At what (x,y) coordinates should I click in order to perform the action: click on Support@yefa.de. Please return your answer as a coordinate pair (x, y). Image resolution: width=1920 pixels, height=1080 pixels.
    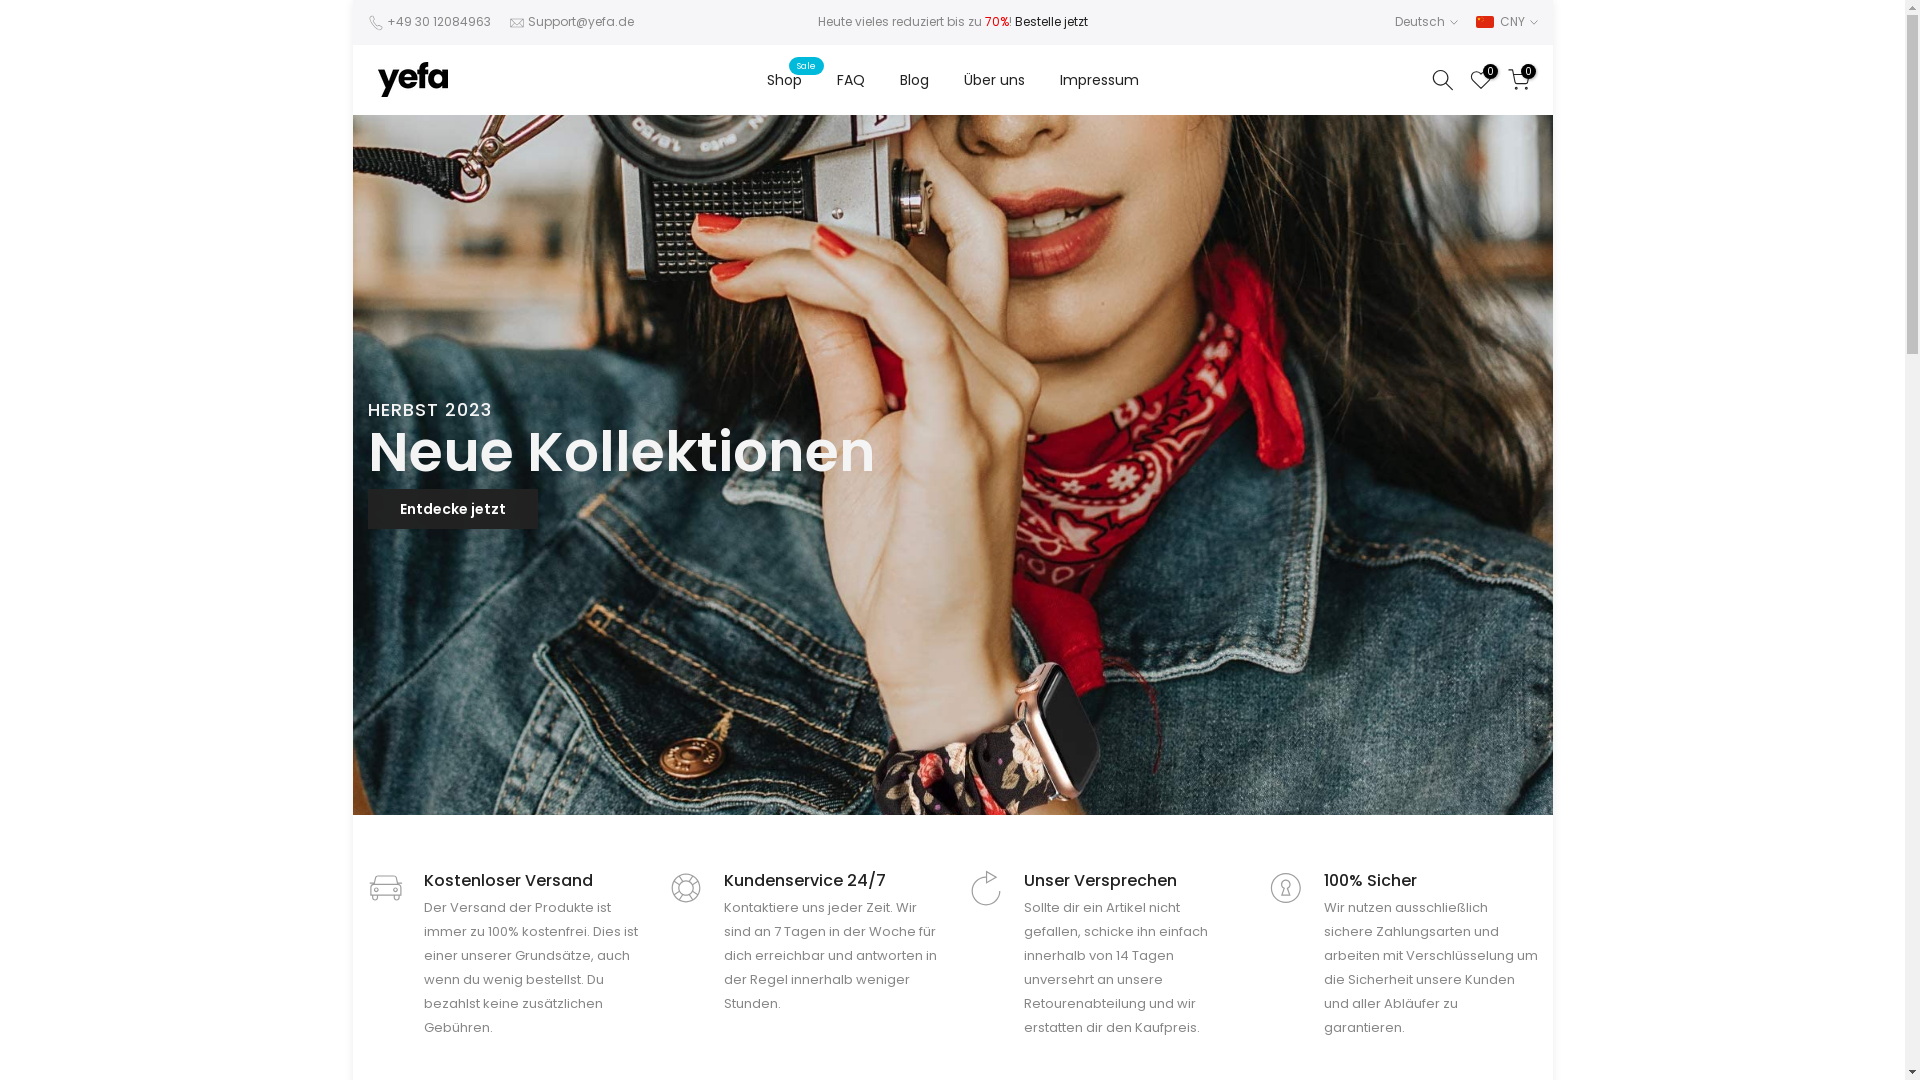
    Looking at the image, I should click on (581, 22).